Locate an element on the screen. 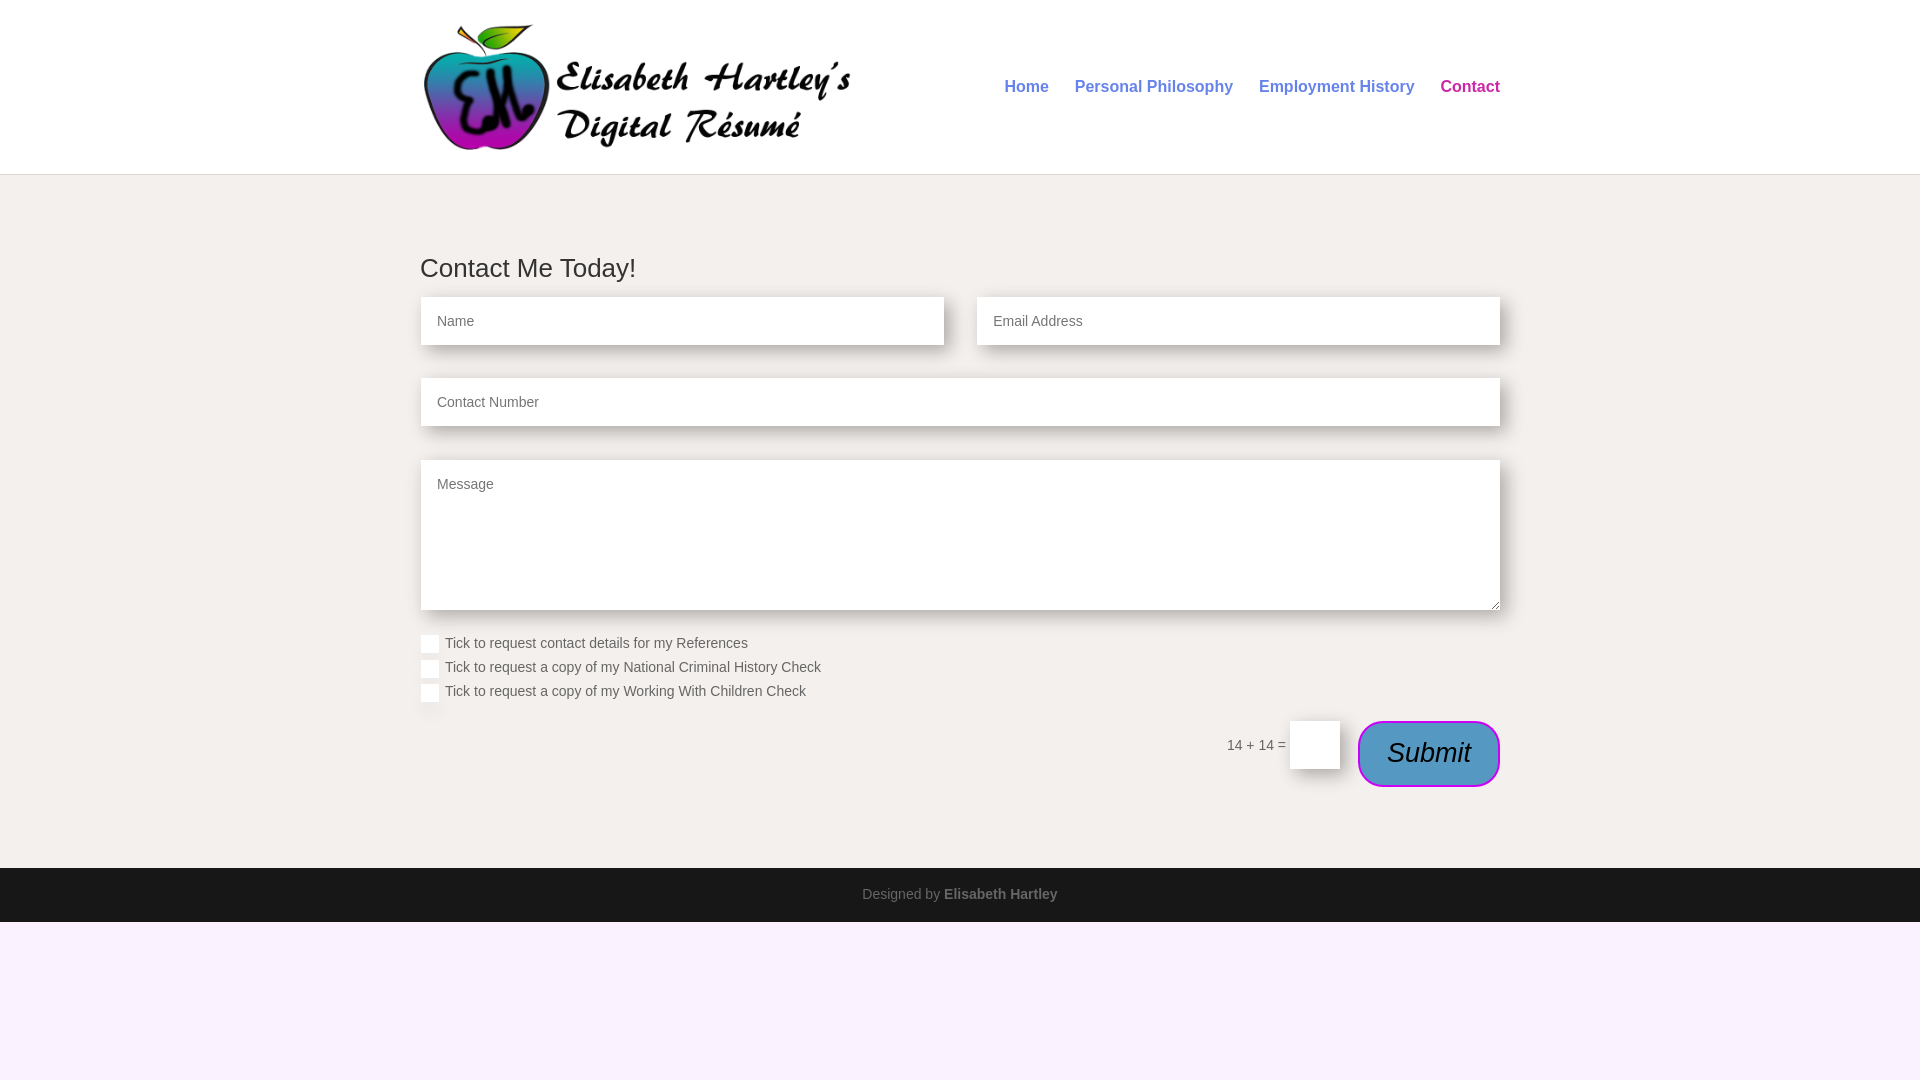 This screenshot has width=1920, height=1080. Employment History is located at coordinates (1337, 127).